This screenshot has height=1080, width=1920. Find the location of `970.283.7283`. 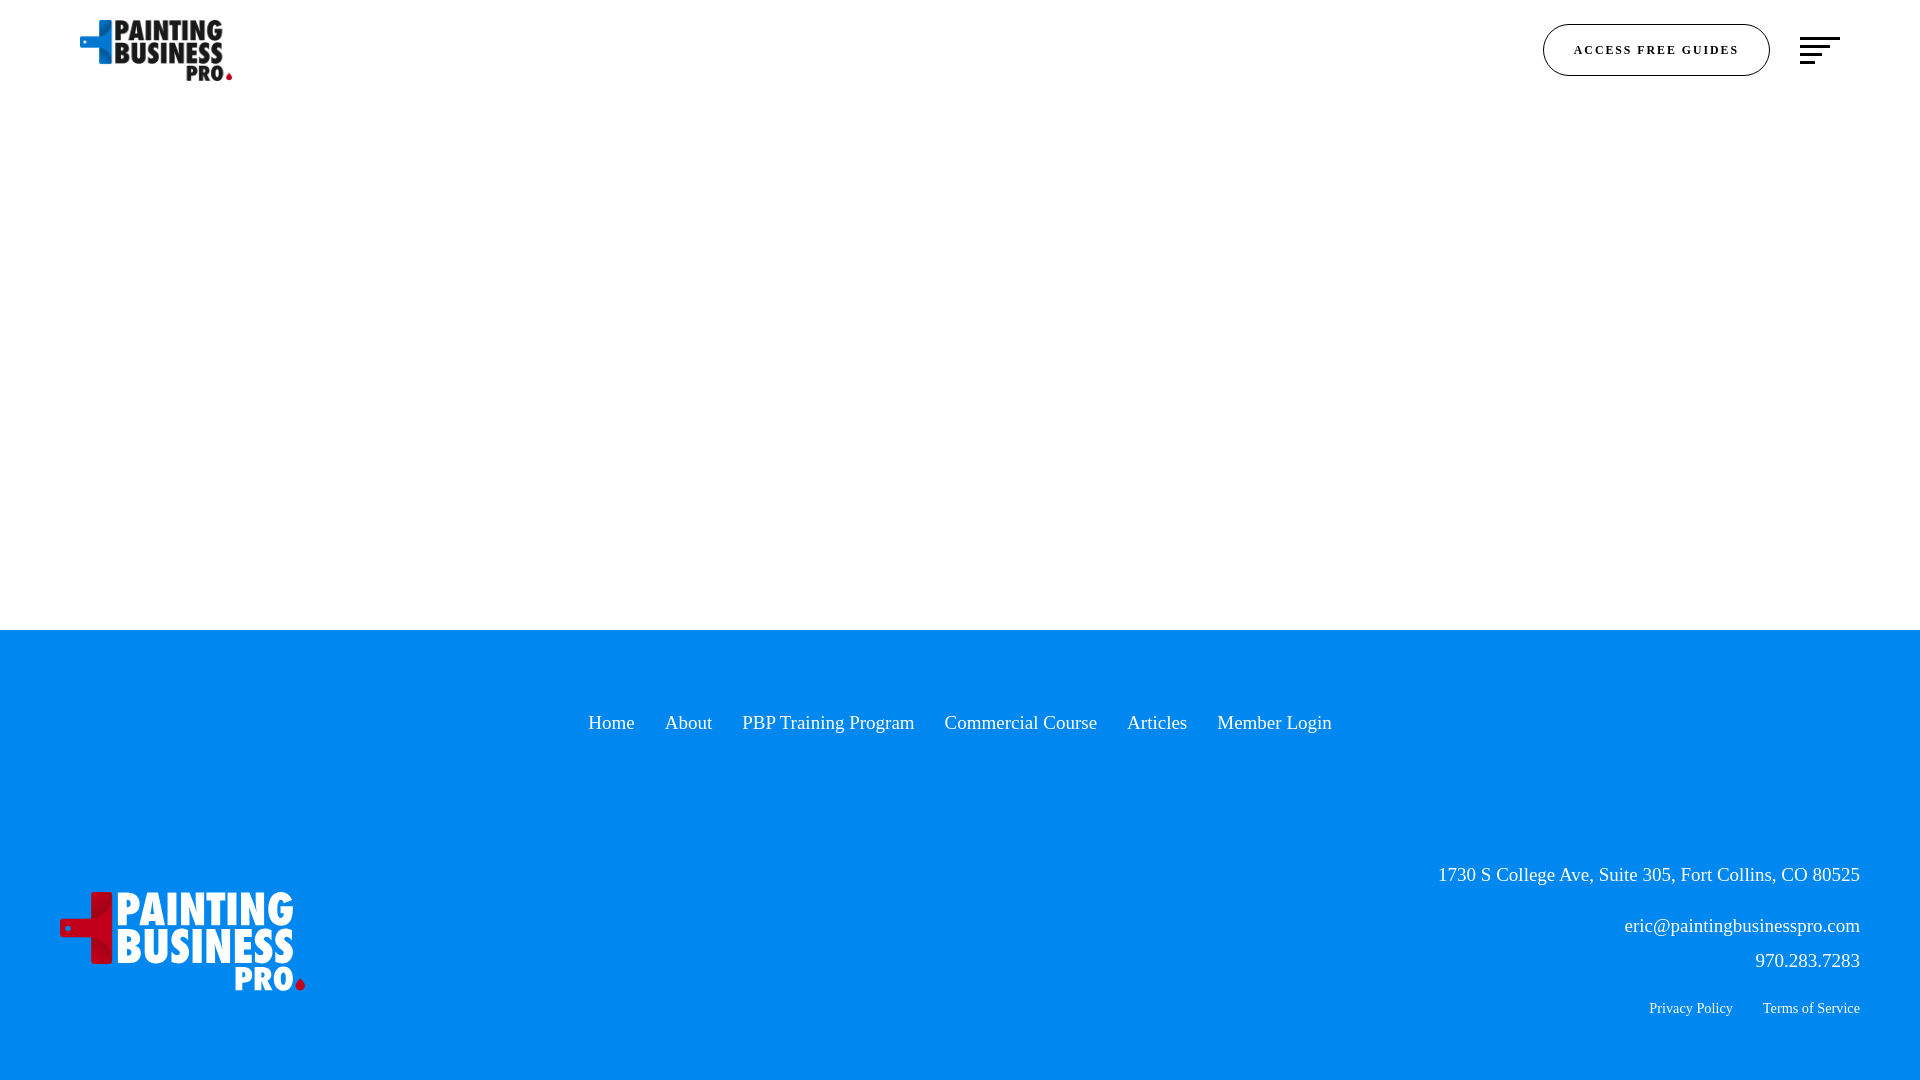

970.283.7283 is located at coordinates (1808, 962).